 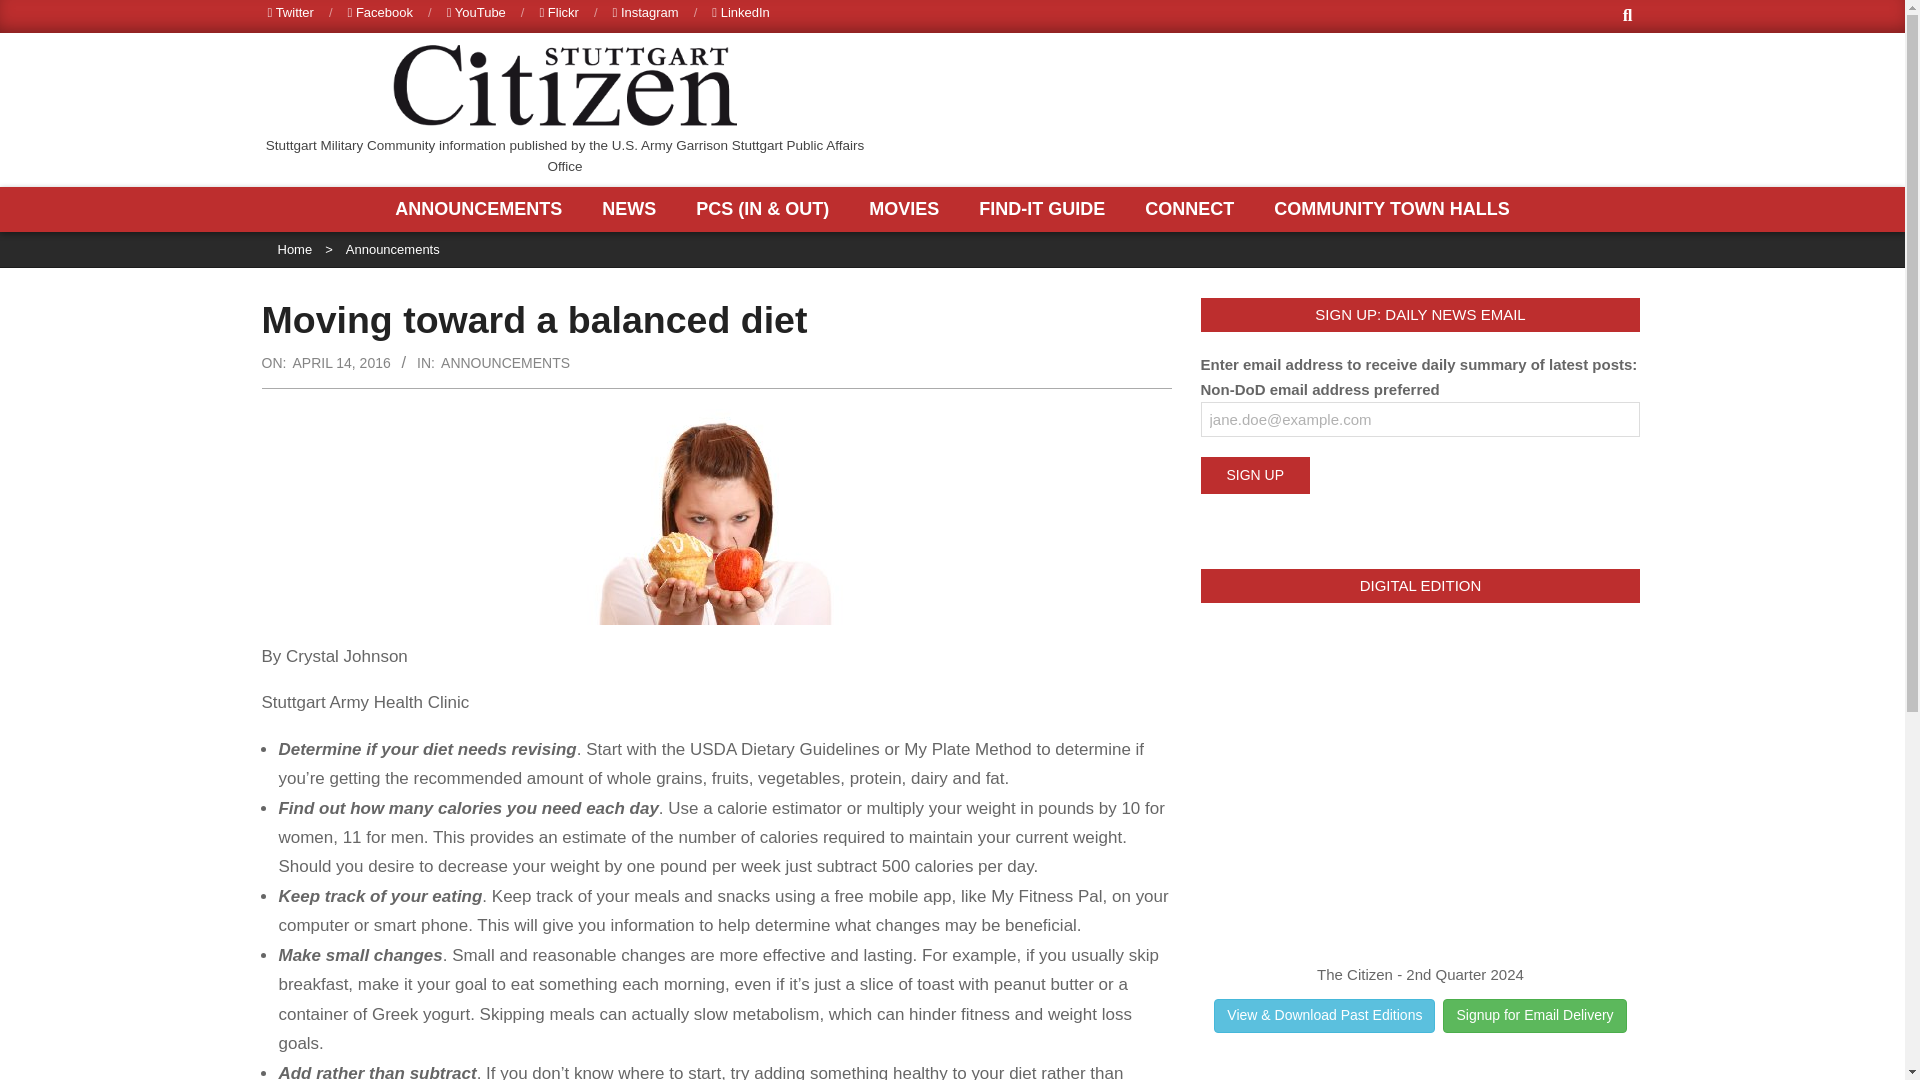 What do you see at coordinates (32, 12) in the screenshot?
I see `Search` at bounding box center [32, 12].